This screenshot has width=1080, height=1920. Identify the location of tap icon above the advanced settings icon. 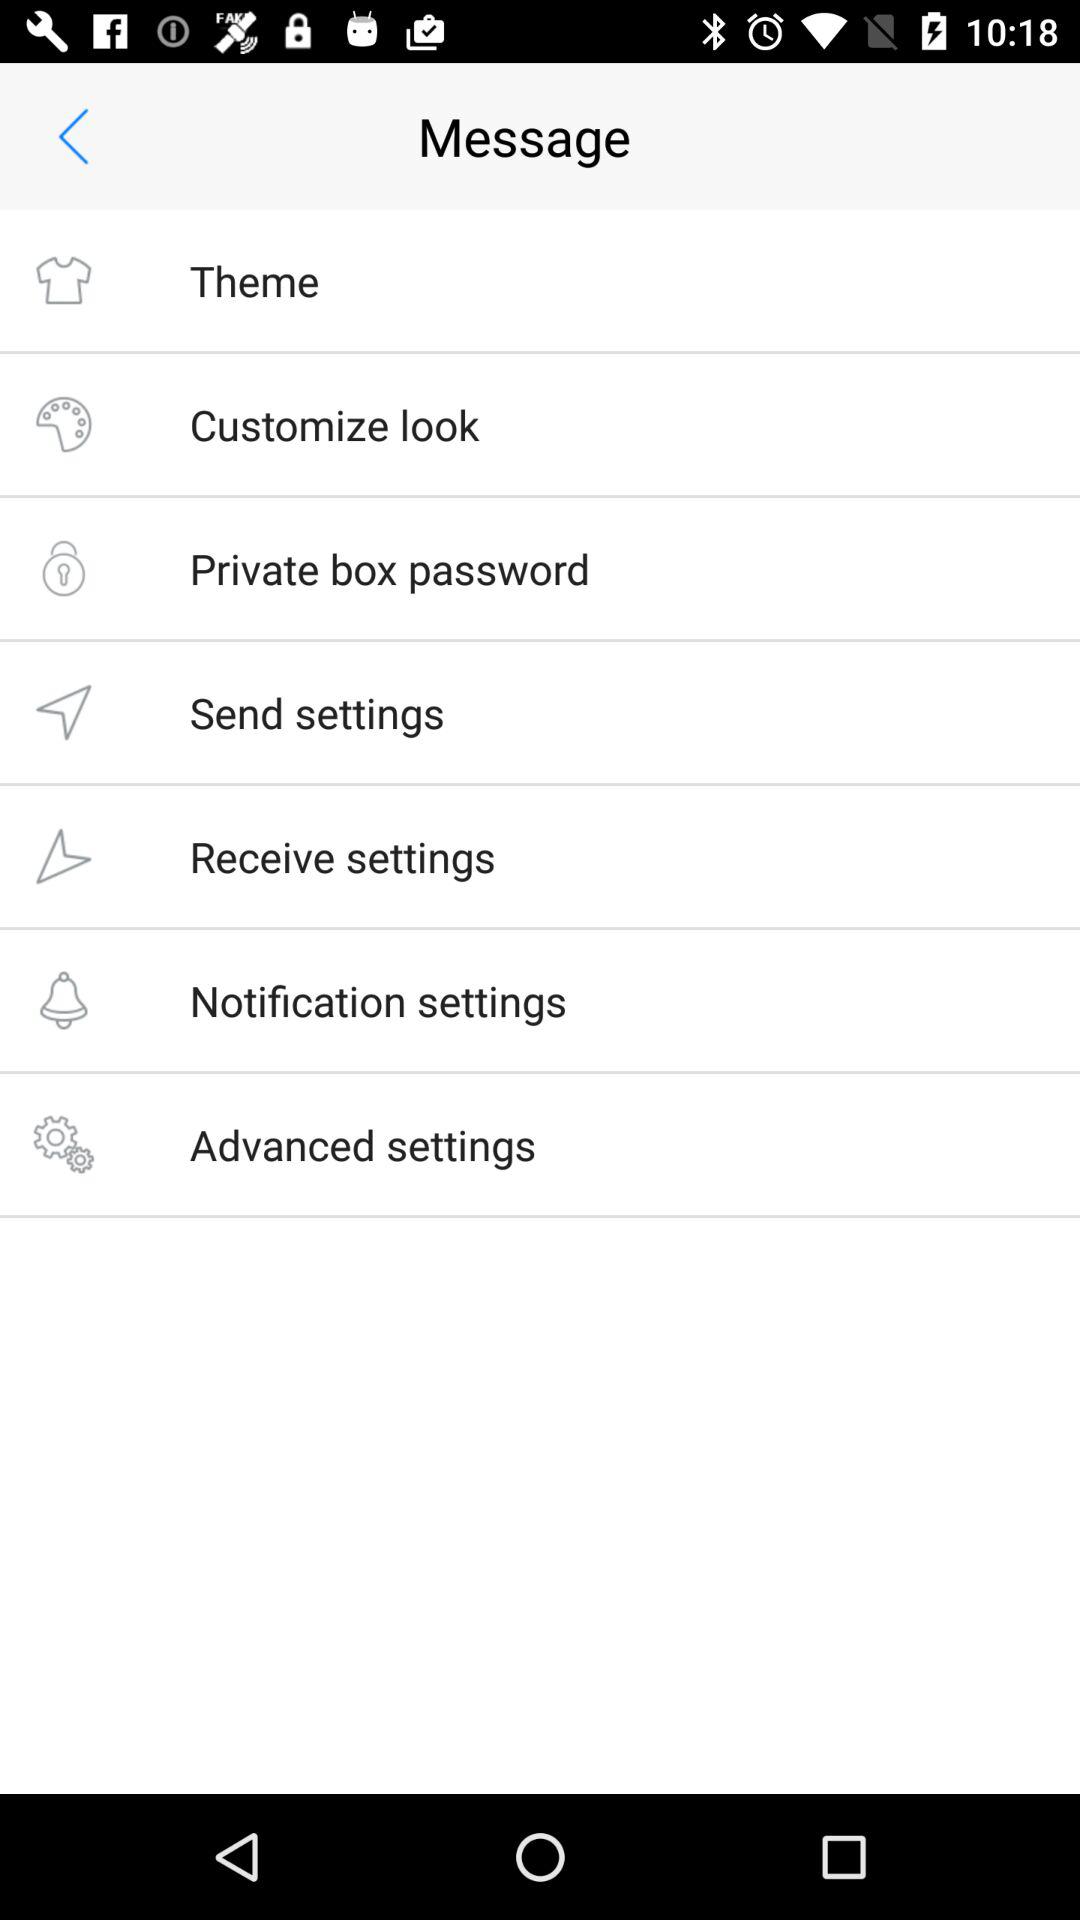
(378, 1000).